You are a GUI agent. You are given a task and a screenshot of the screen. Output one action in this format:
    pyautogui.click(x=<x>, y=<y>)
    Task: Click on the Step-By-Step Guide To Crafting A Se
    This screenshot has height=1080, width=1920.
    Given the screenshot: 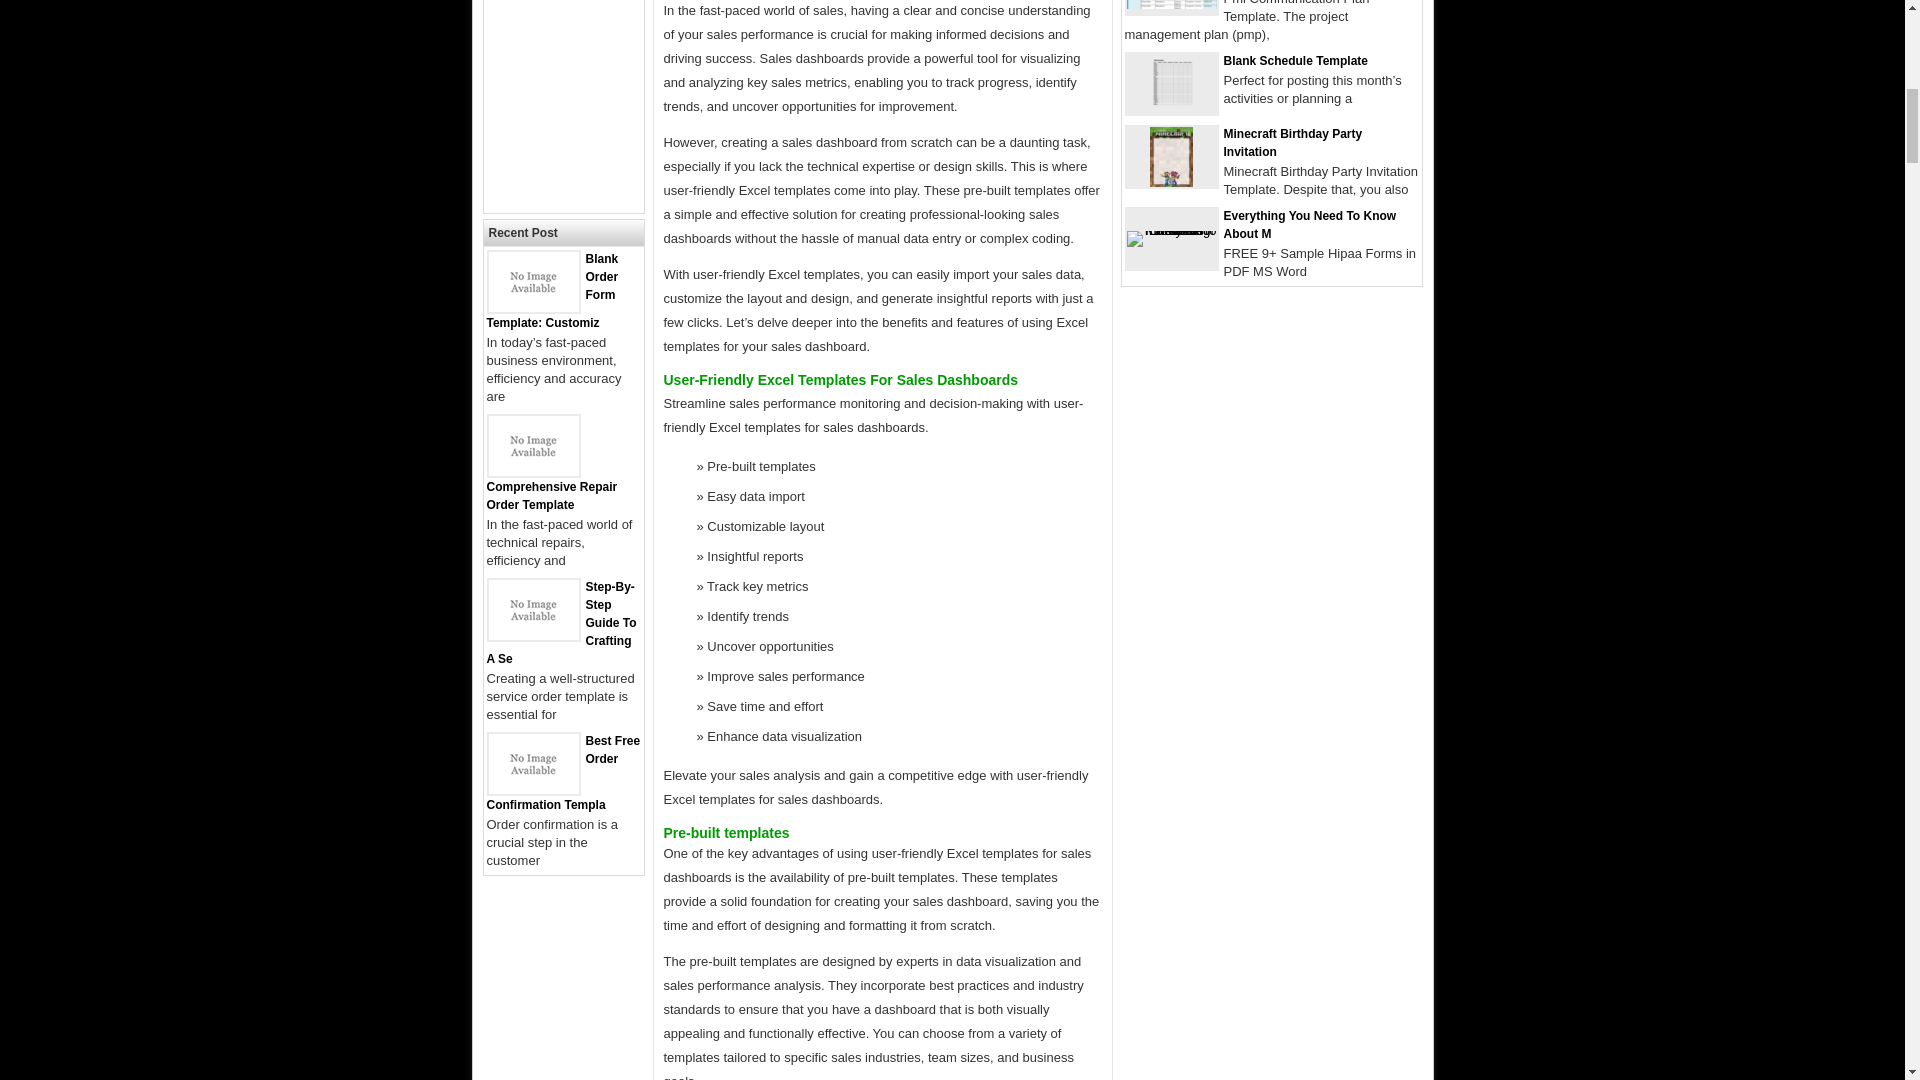 What is the action you would take?
    pyautogui.click(x=560, y=622)
    